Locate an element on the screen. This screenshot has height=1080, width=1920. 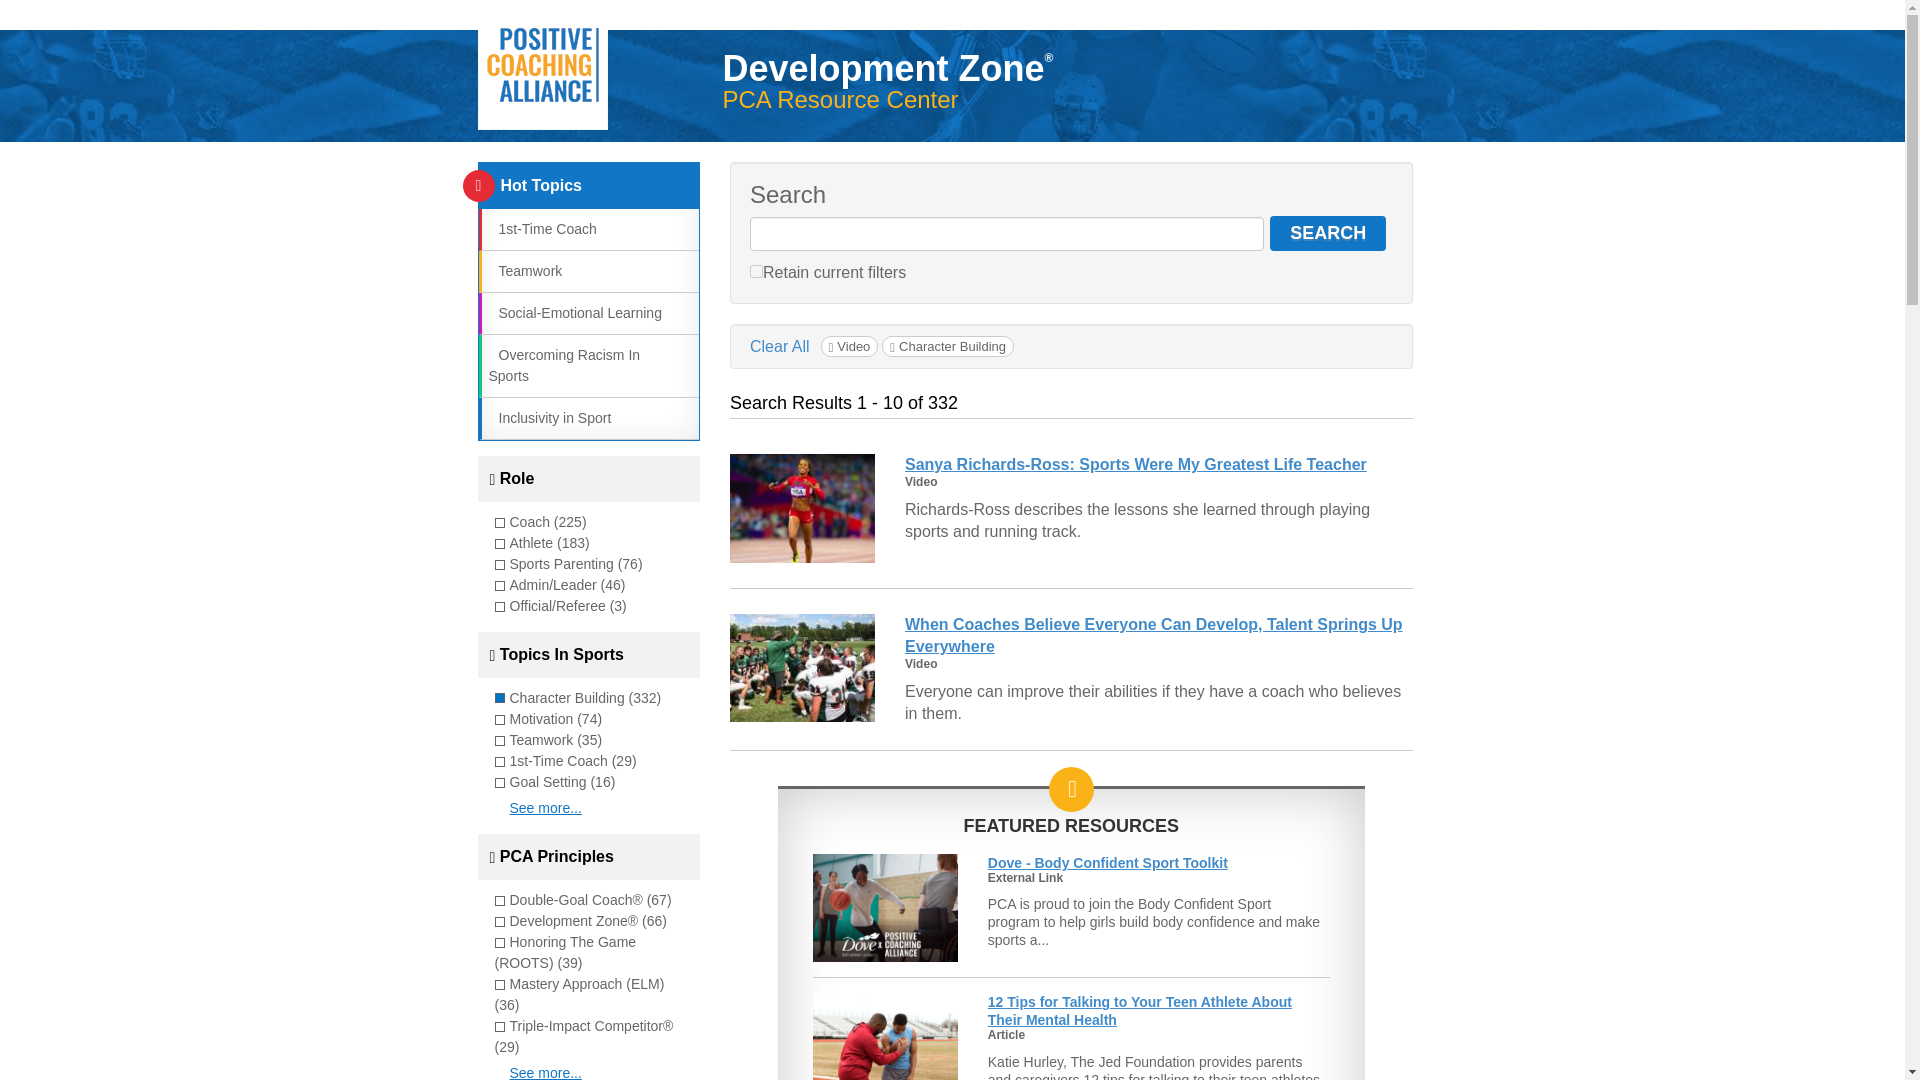
Overcoming Racism In Sports is located at coordinates (563, 365).